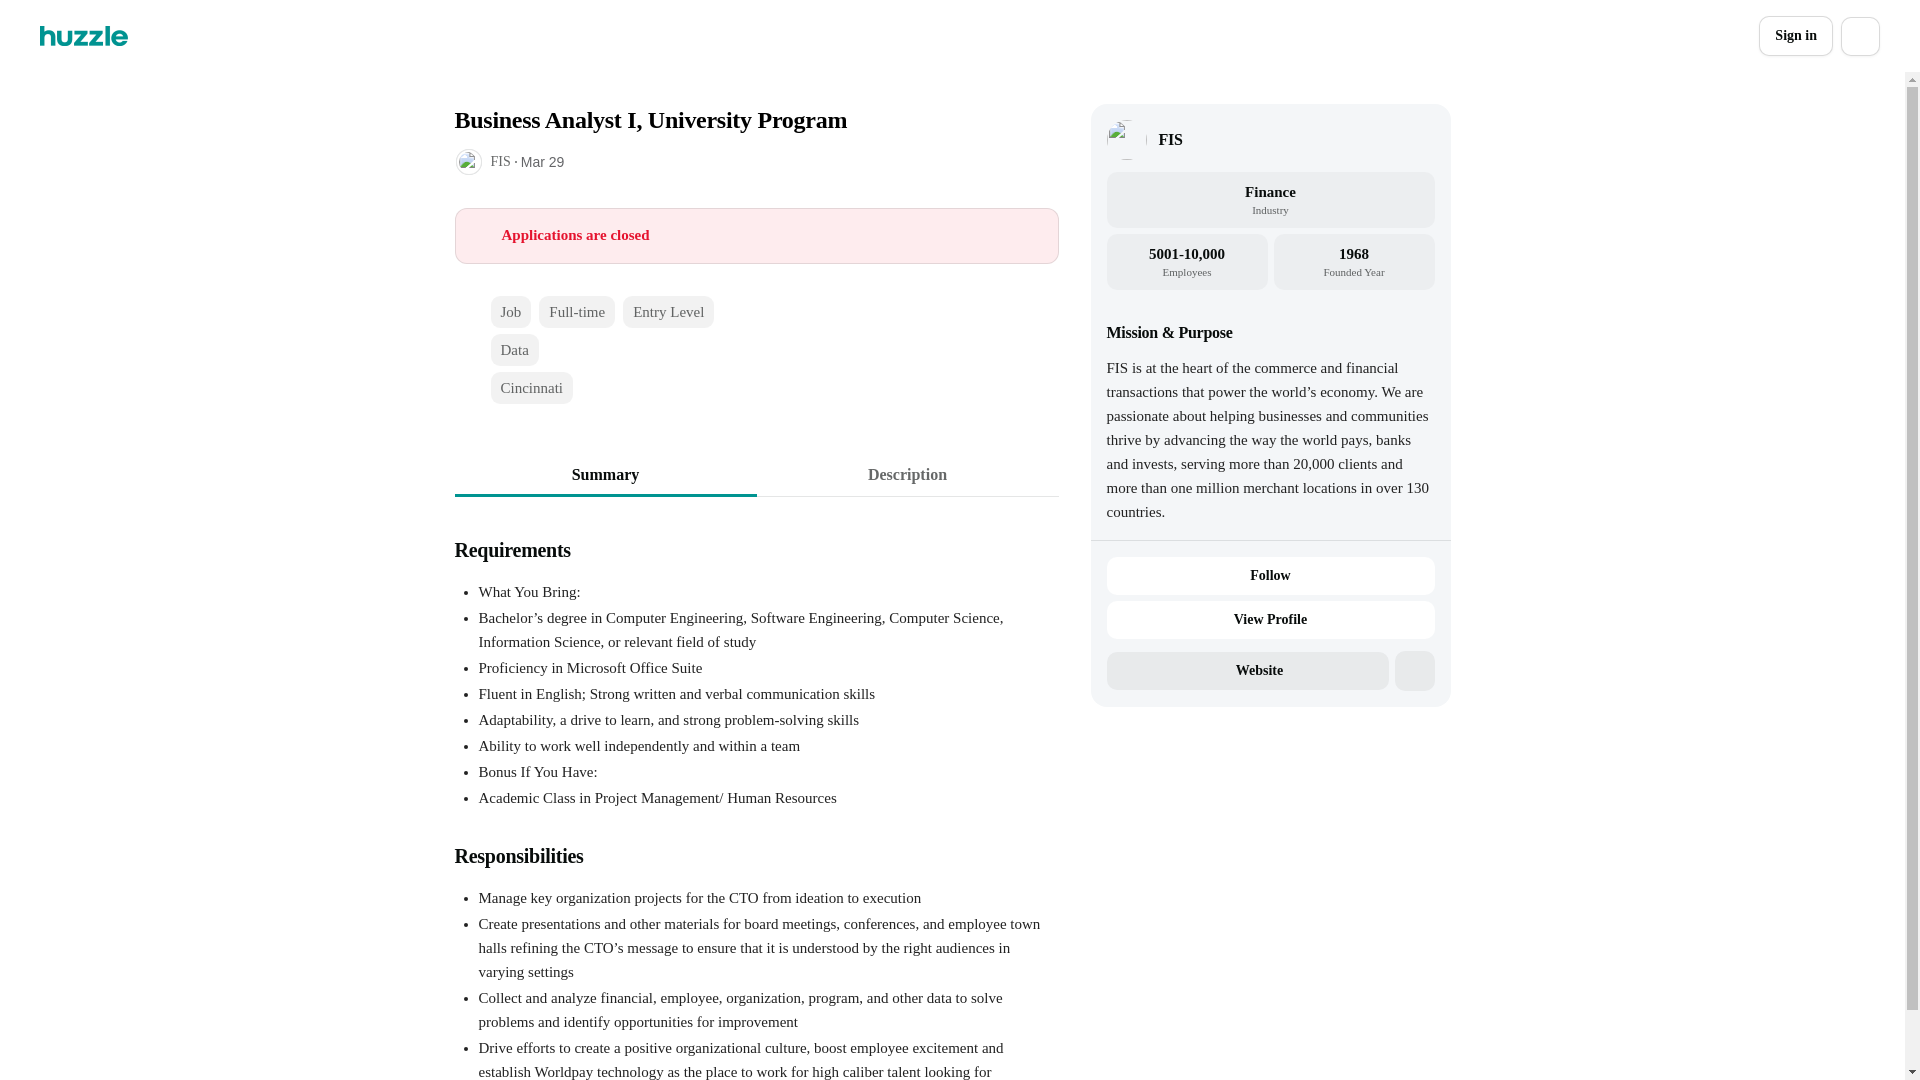 The width and height of the screenshot is (1920, 1080). What do you see at coordinates (1796, 36) in the screenshot?
I see `Sign in` at bounding box center [1796, 36].